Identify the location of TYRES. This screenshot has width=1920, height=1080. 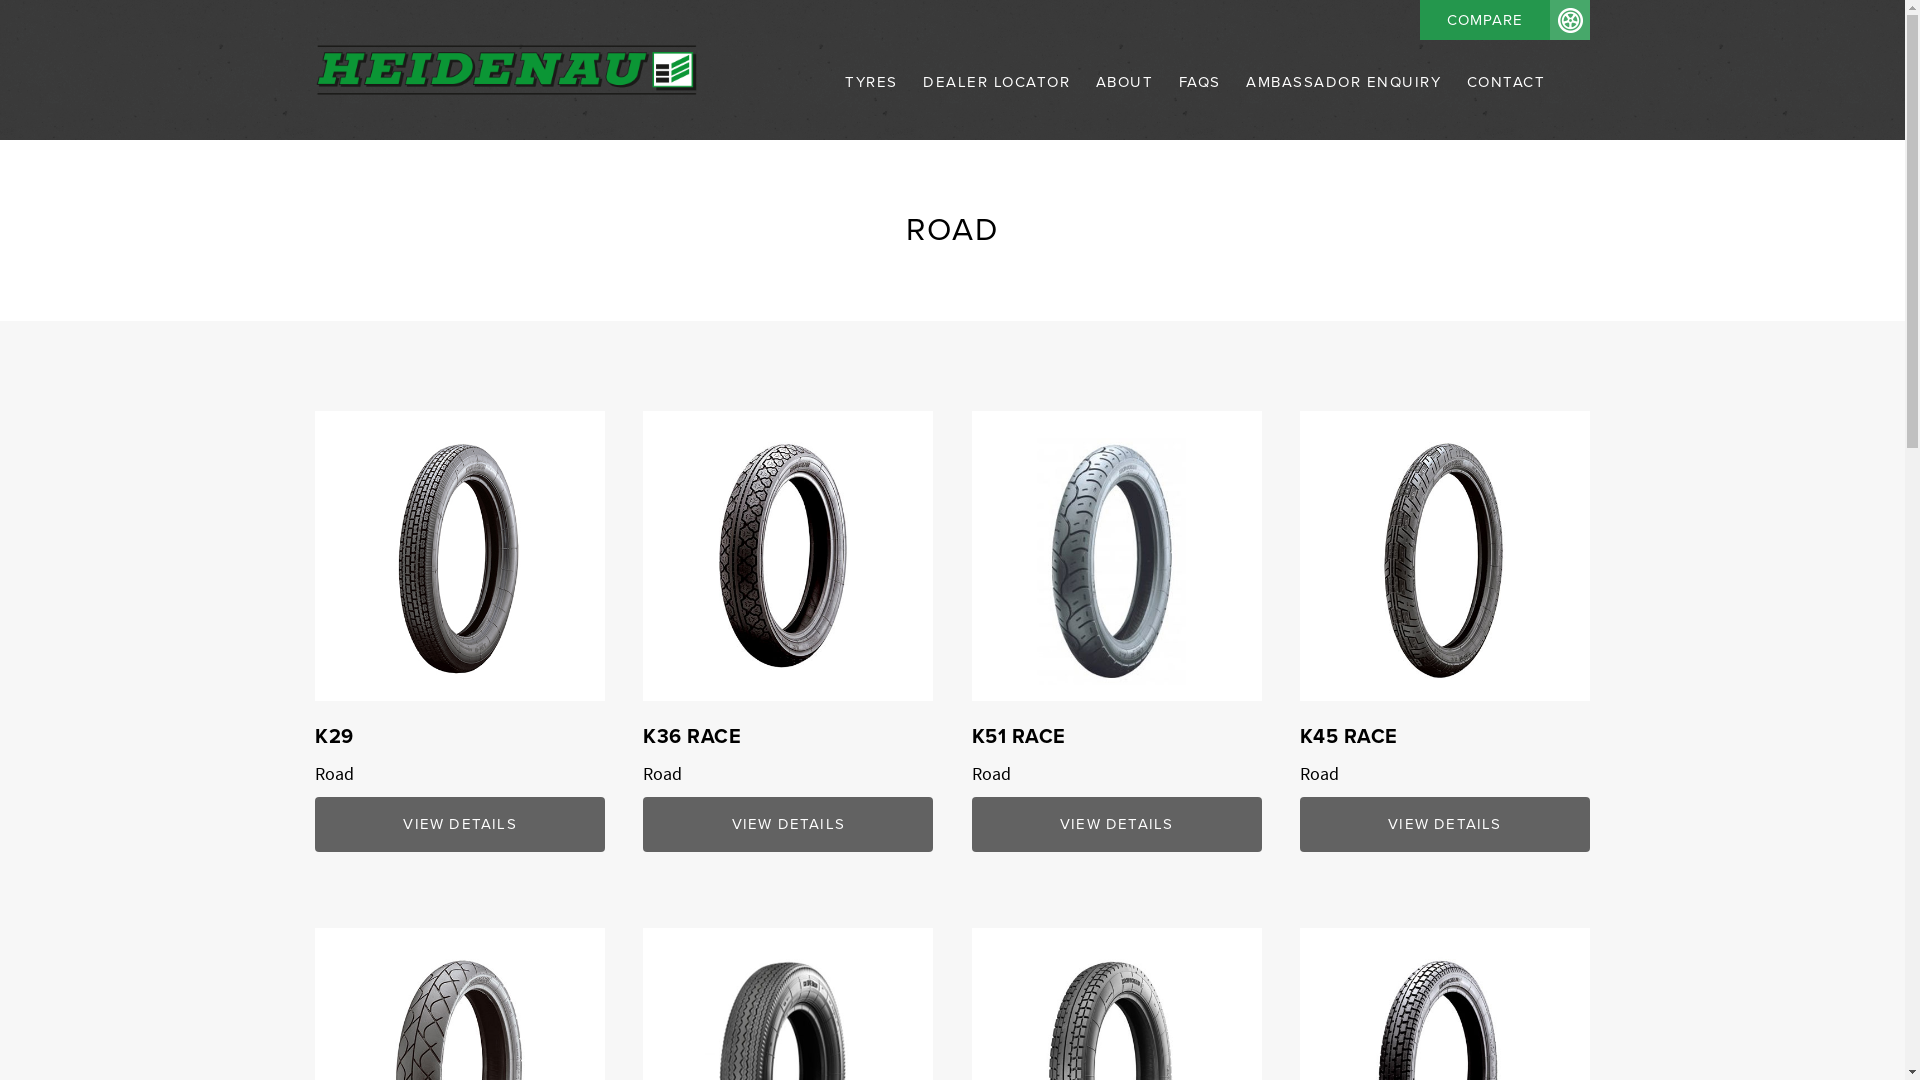
(872, 105).